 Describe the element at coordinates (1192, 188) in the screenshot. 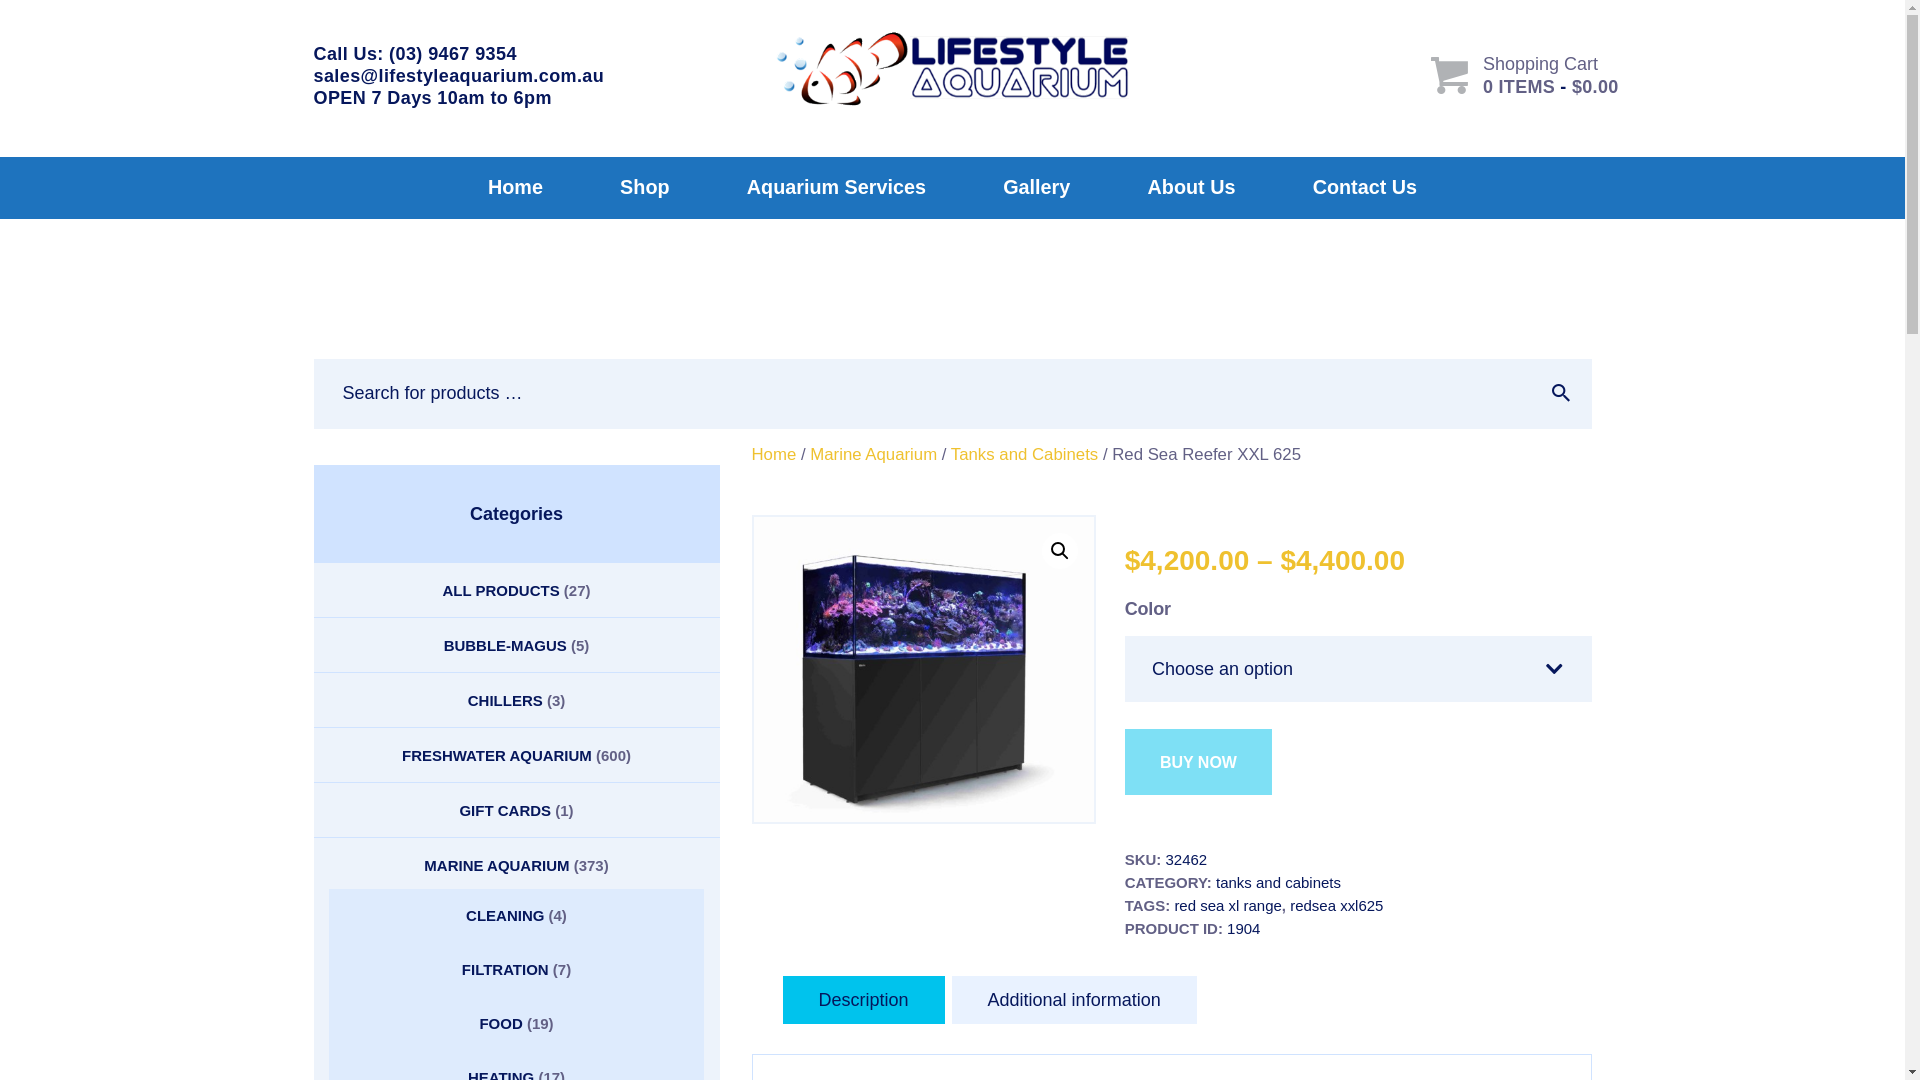

I see `About Us` at that location.